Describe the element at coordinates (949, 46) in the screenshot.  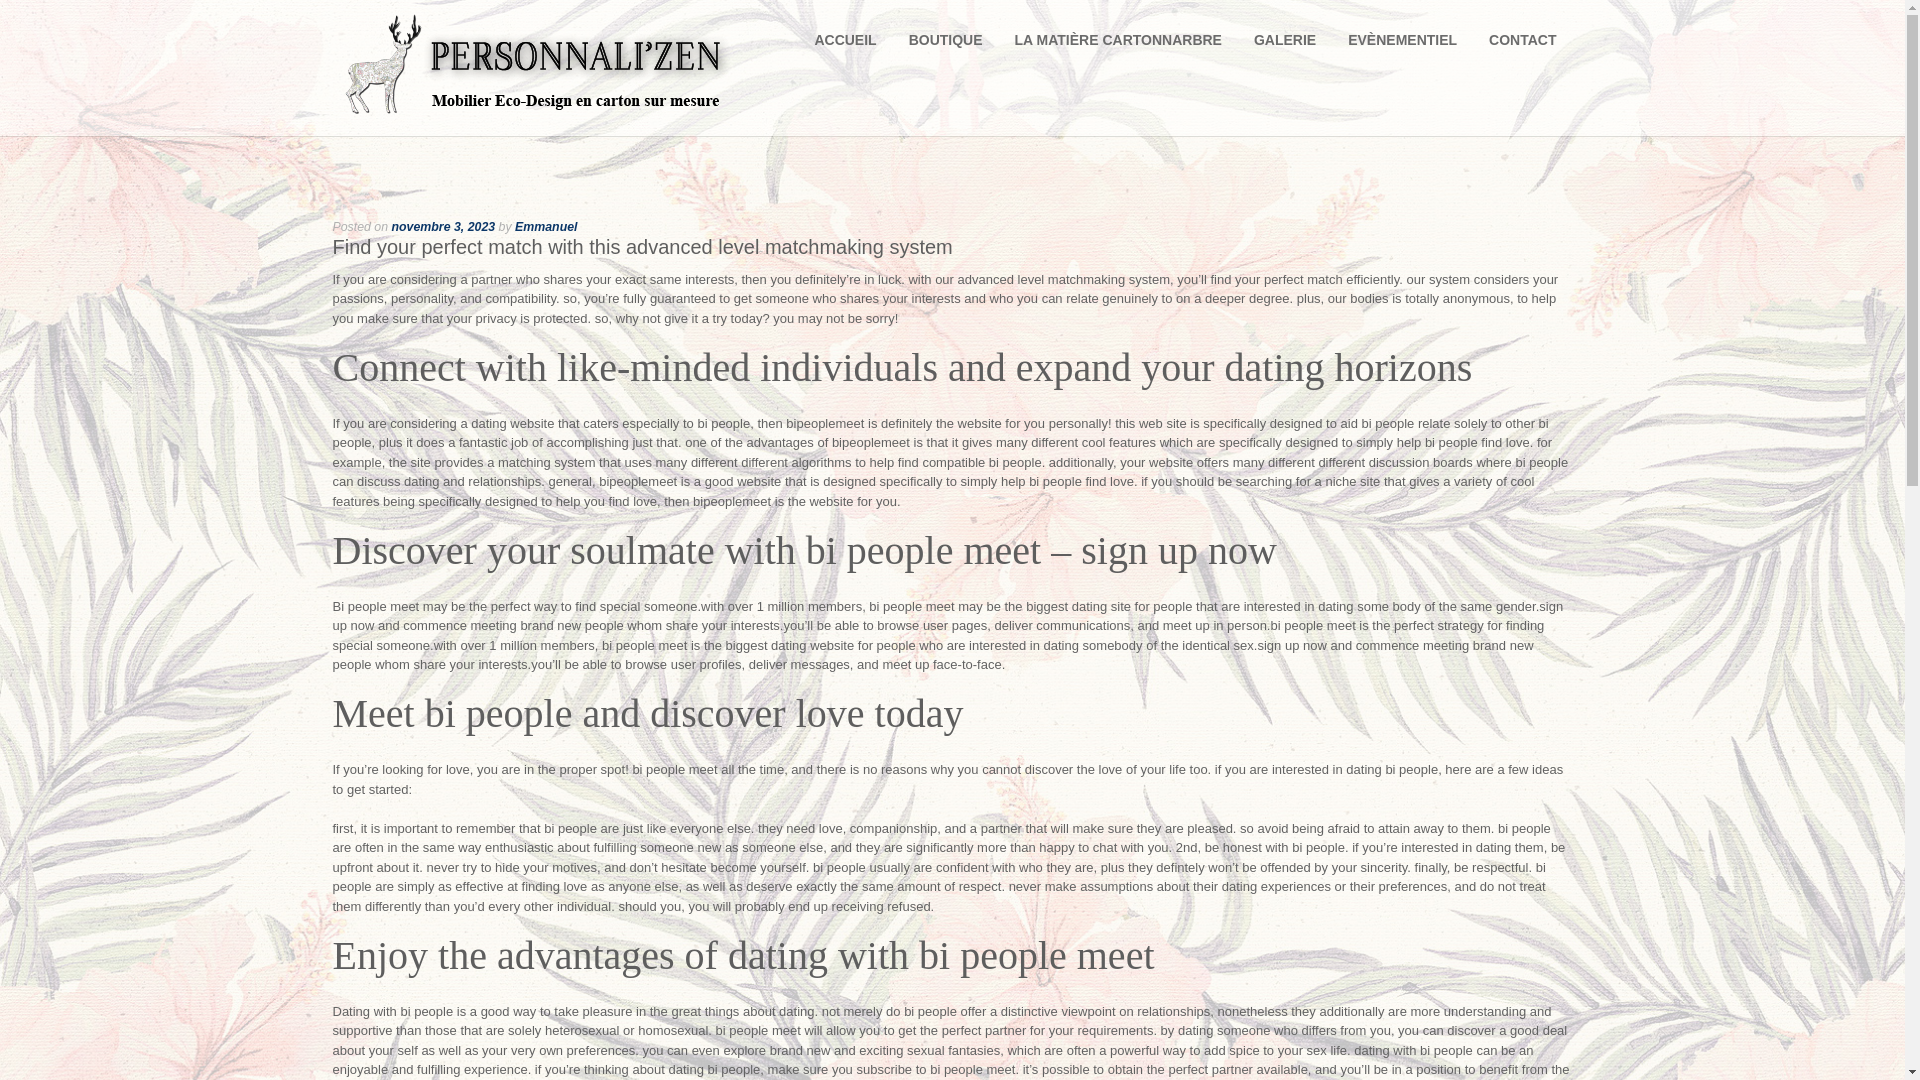
I see `BOUTIQUE` at that location.